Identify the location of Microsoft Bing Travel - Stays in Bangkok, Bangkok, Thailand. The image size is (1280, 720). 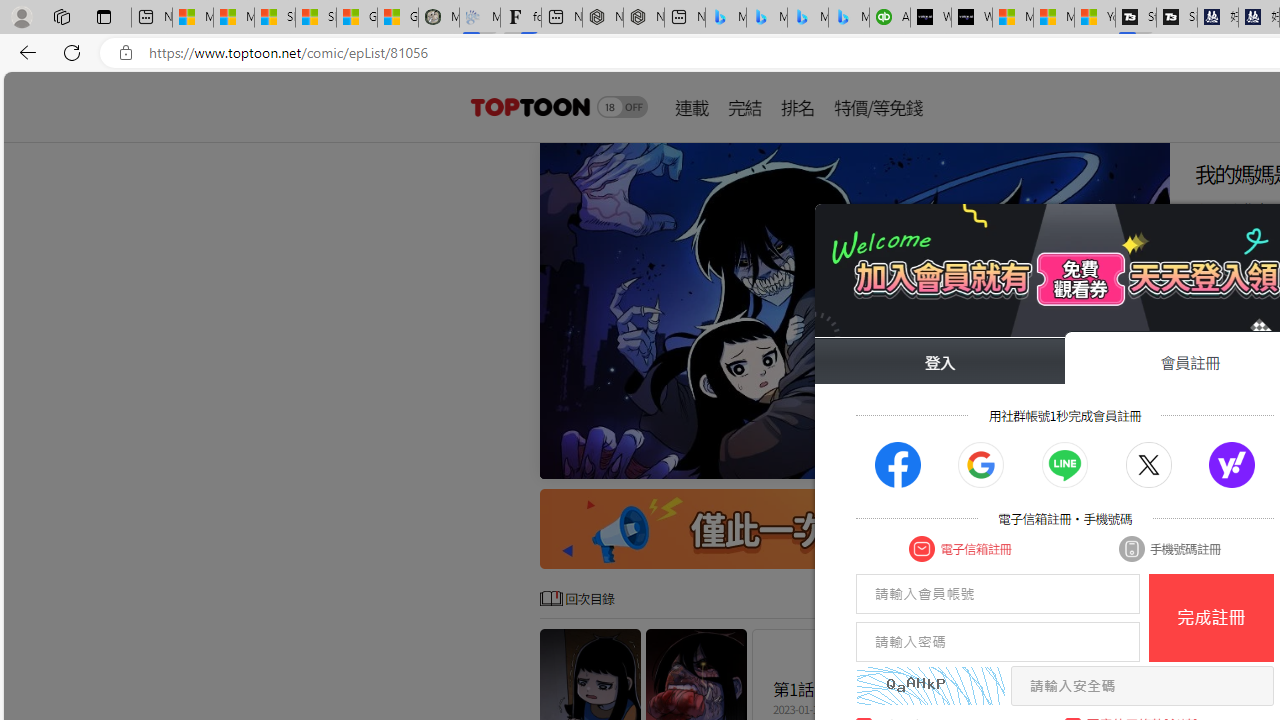
(767, 18).